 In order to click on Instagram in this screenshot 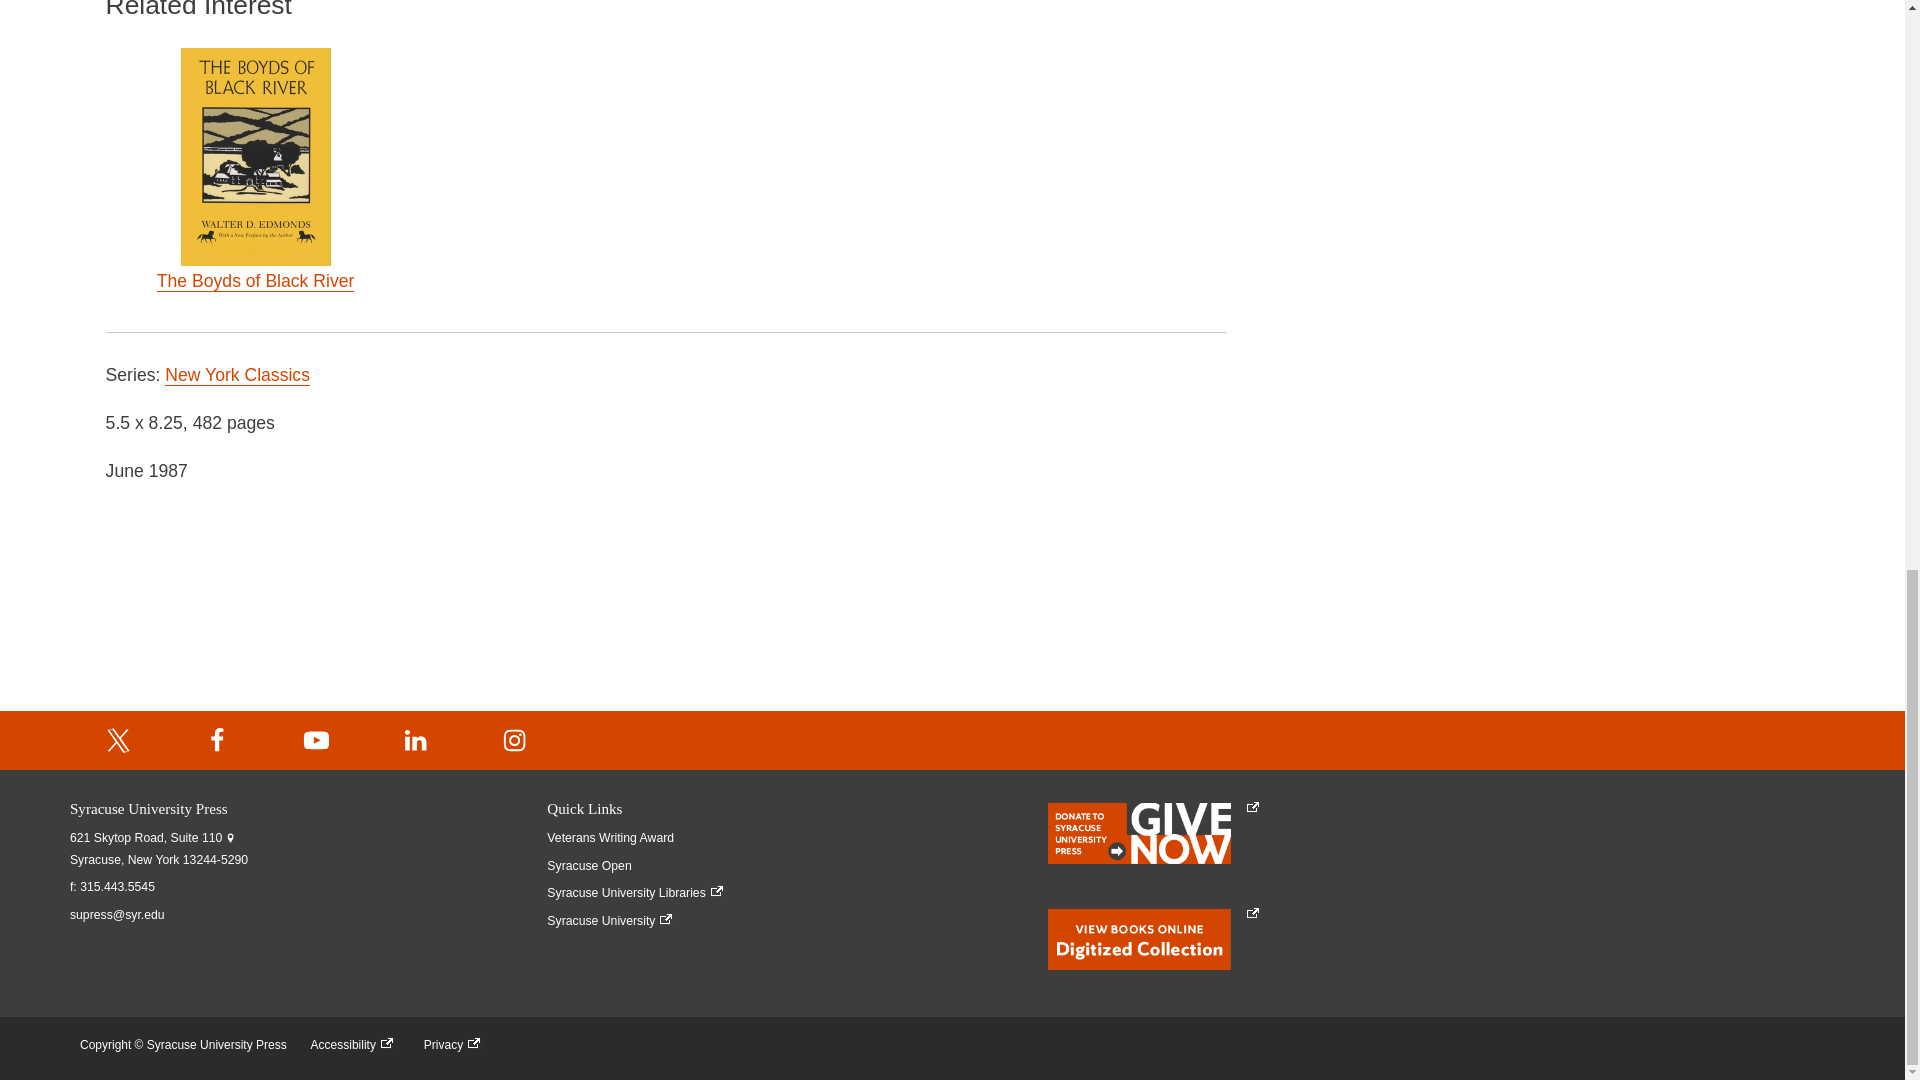, I will do `click(515, 740)`.